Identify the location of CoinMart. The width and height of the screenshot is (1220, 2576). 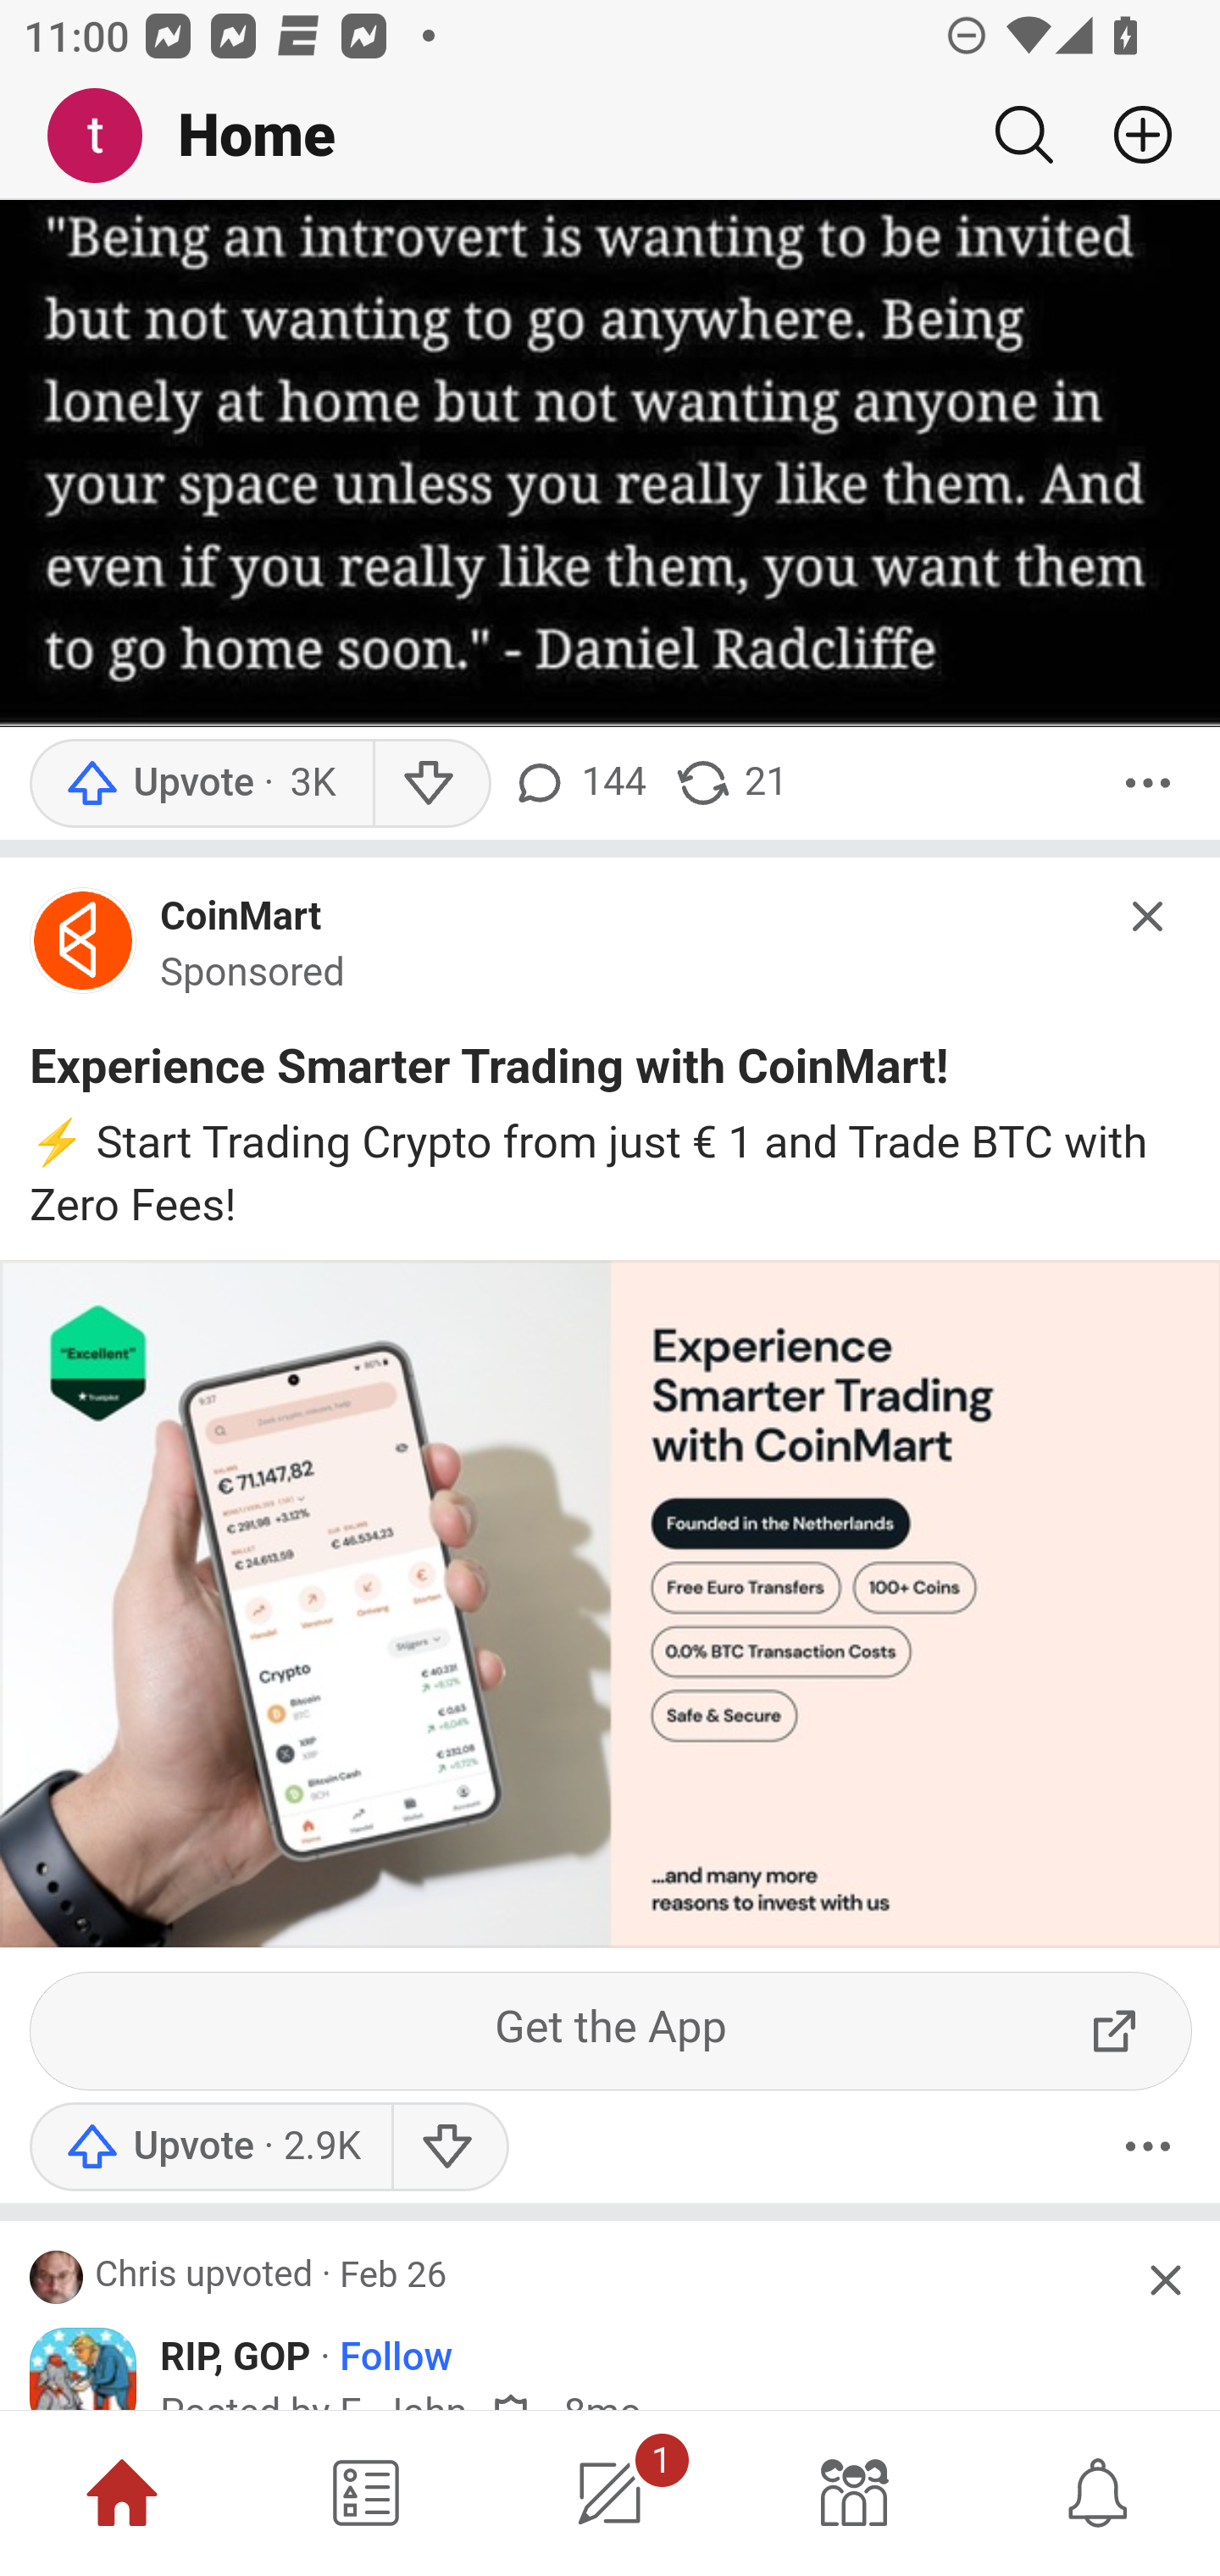
(241, 918).